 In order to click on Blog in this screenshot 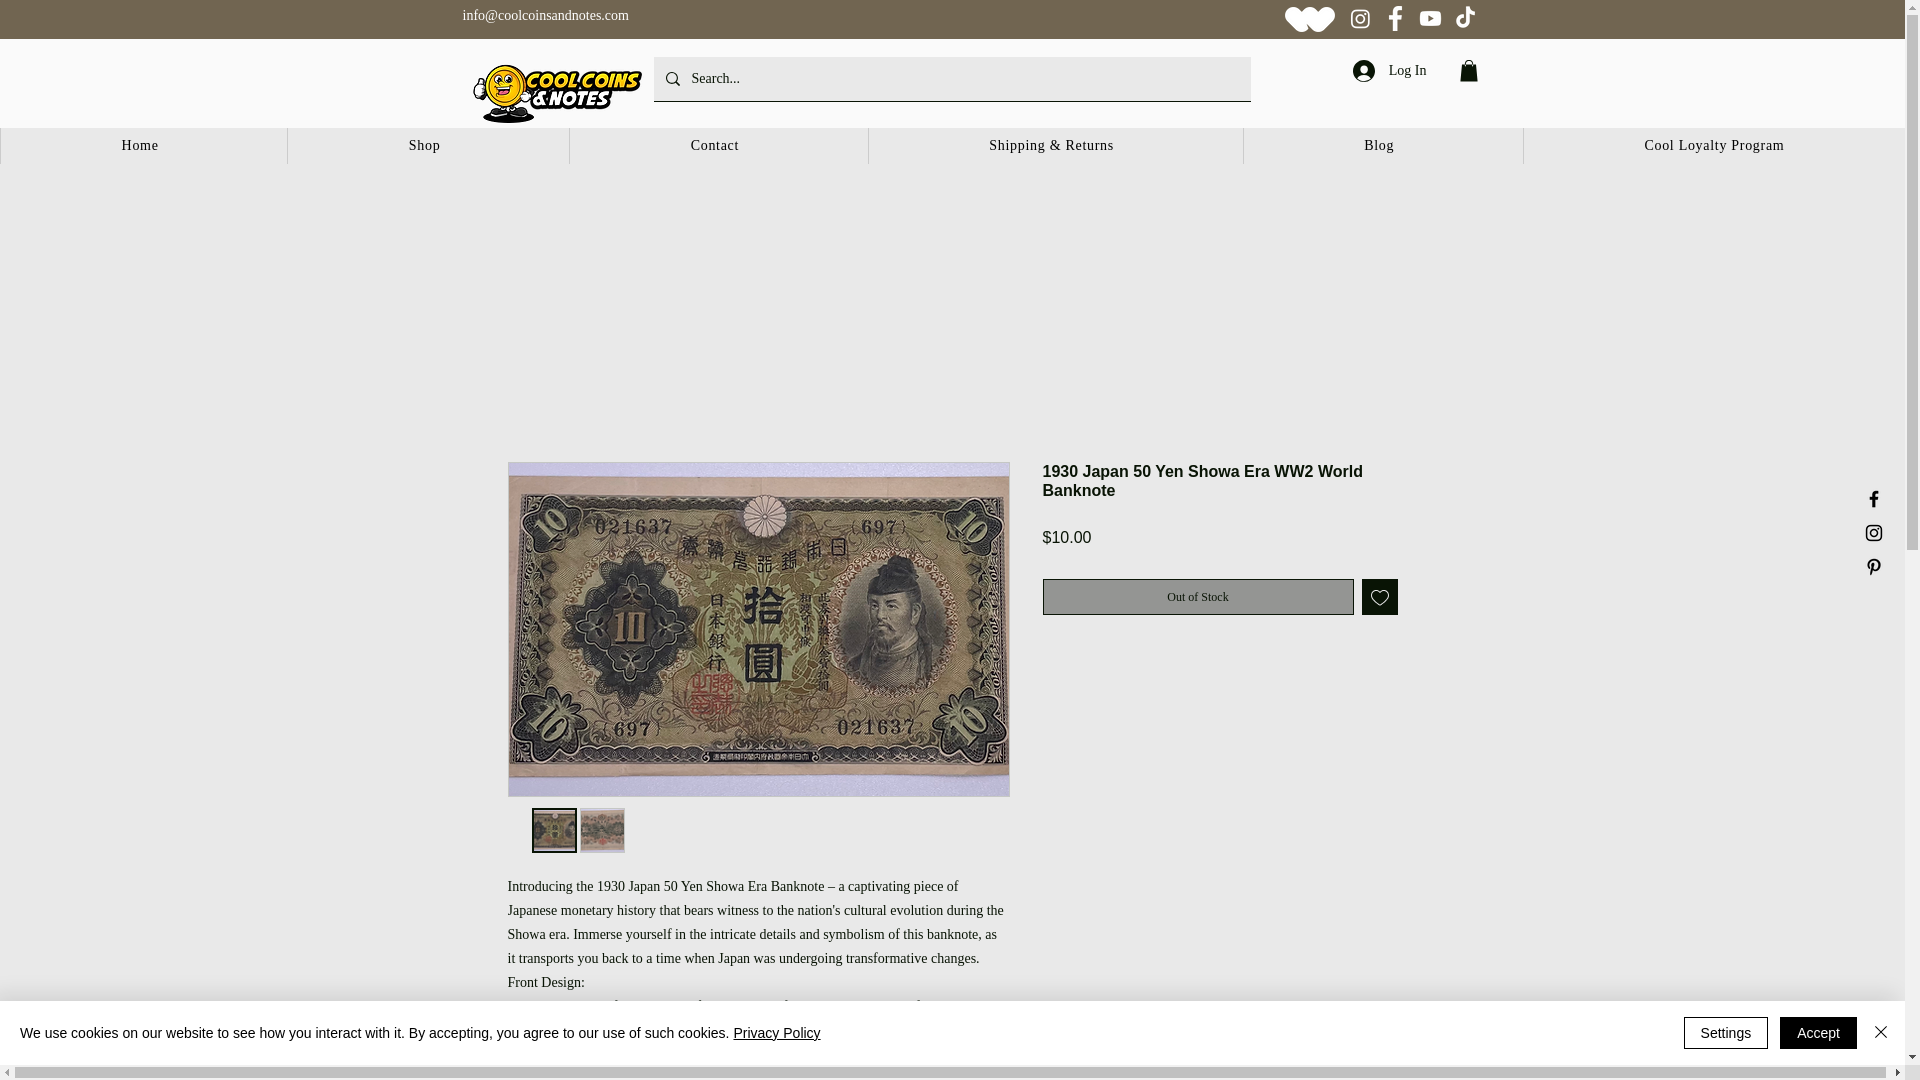, I will do `click(1378, 146)`.